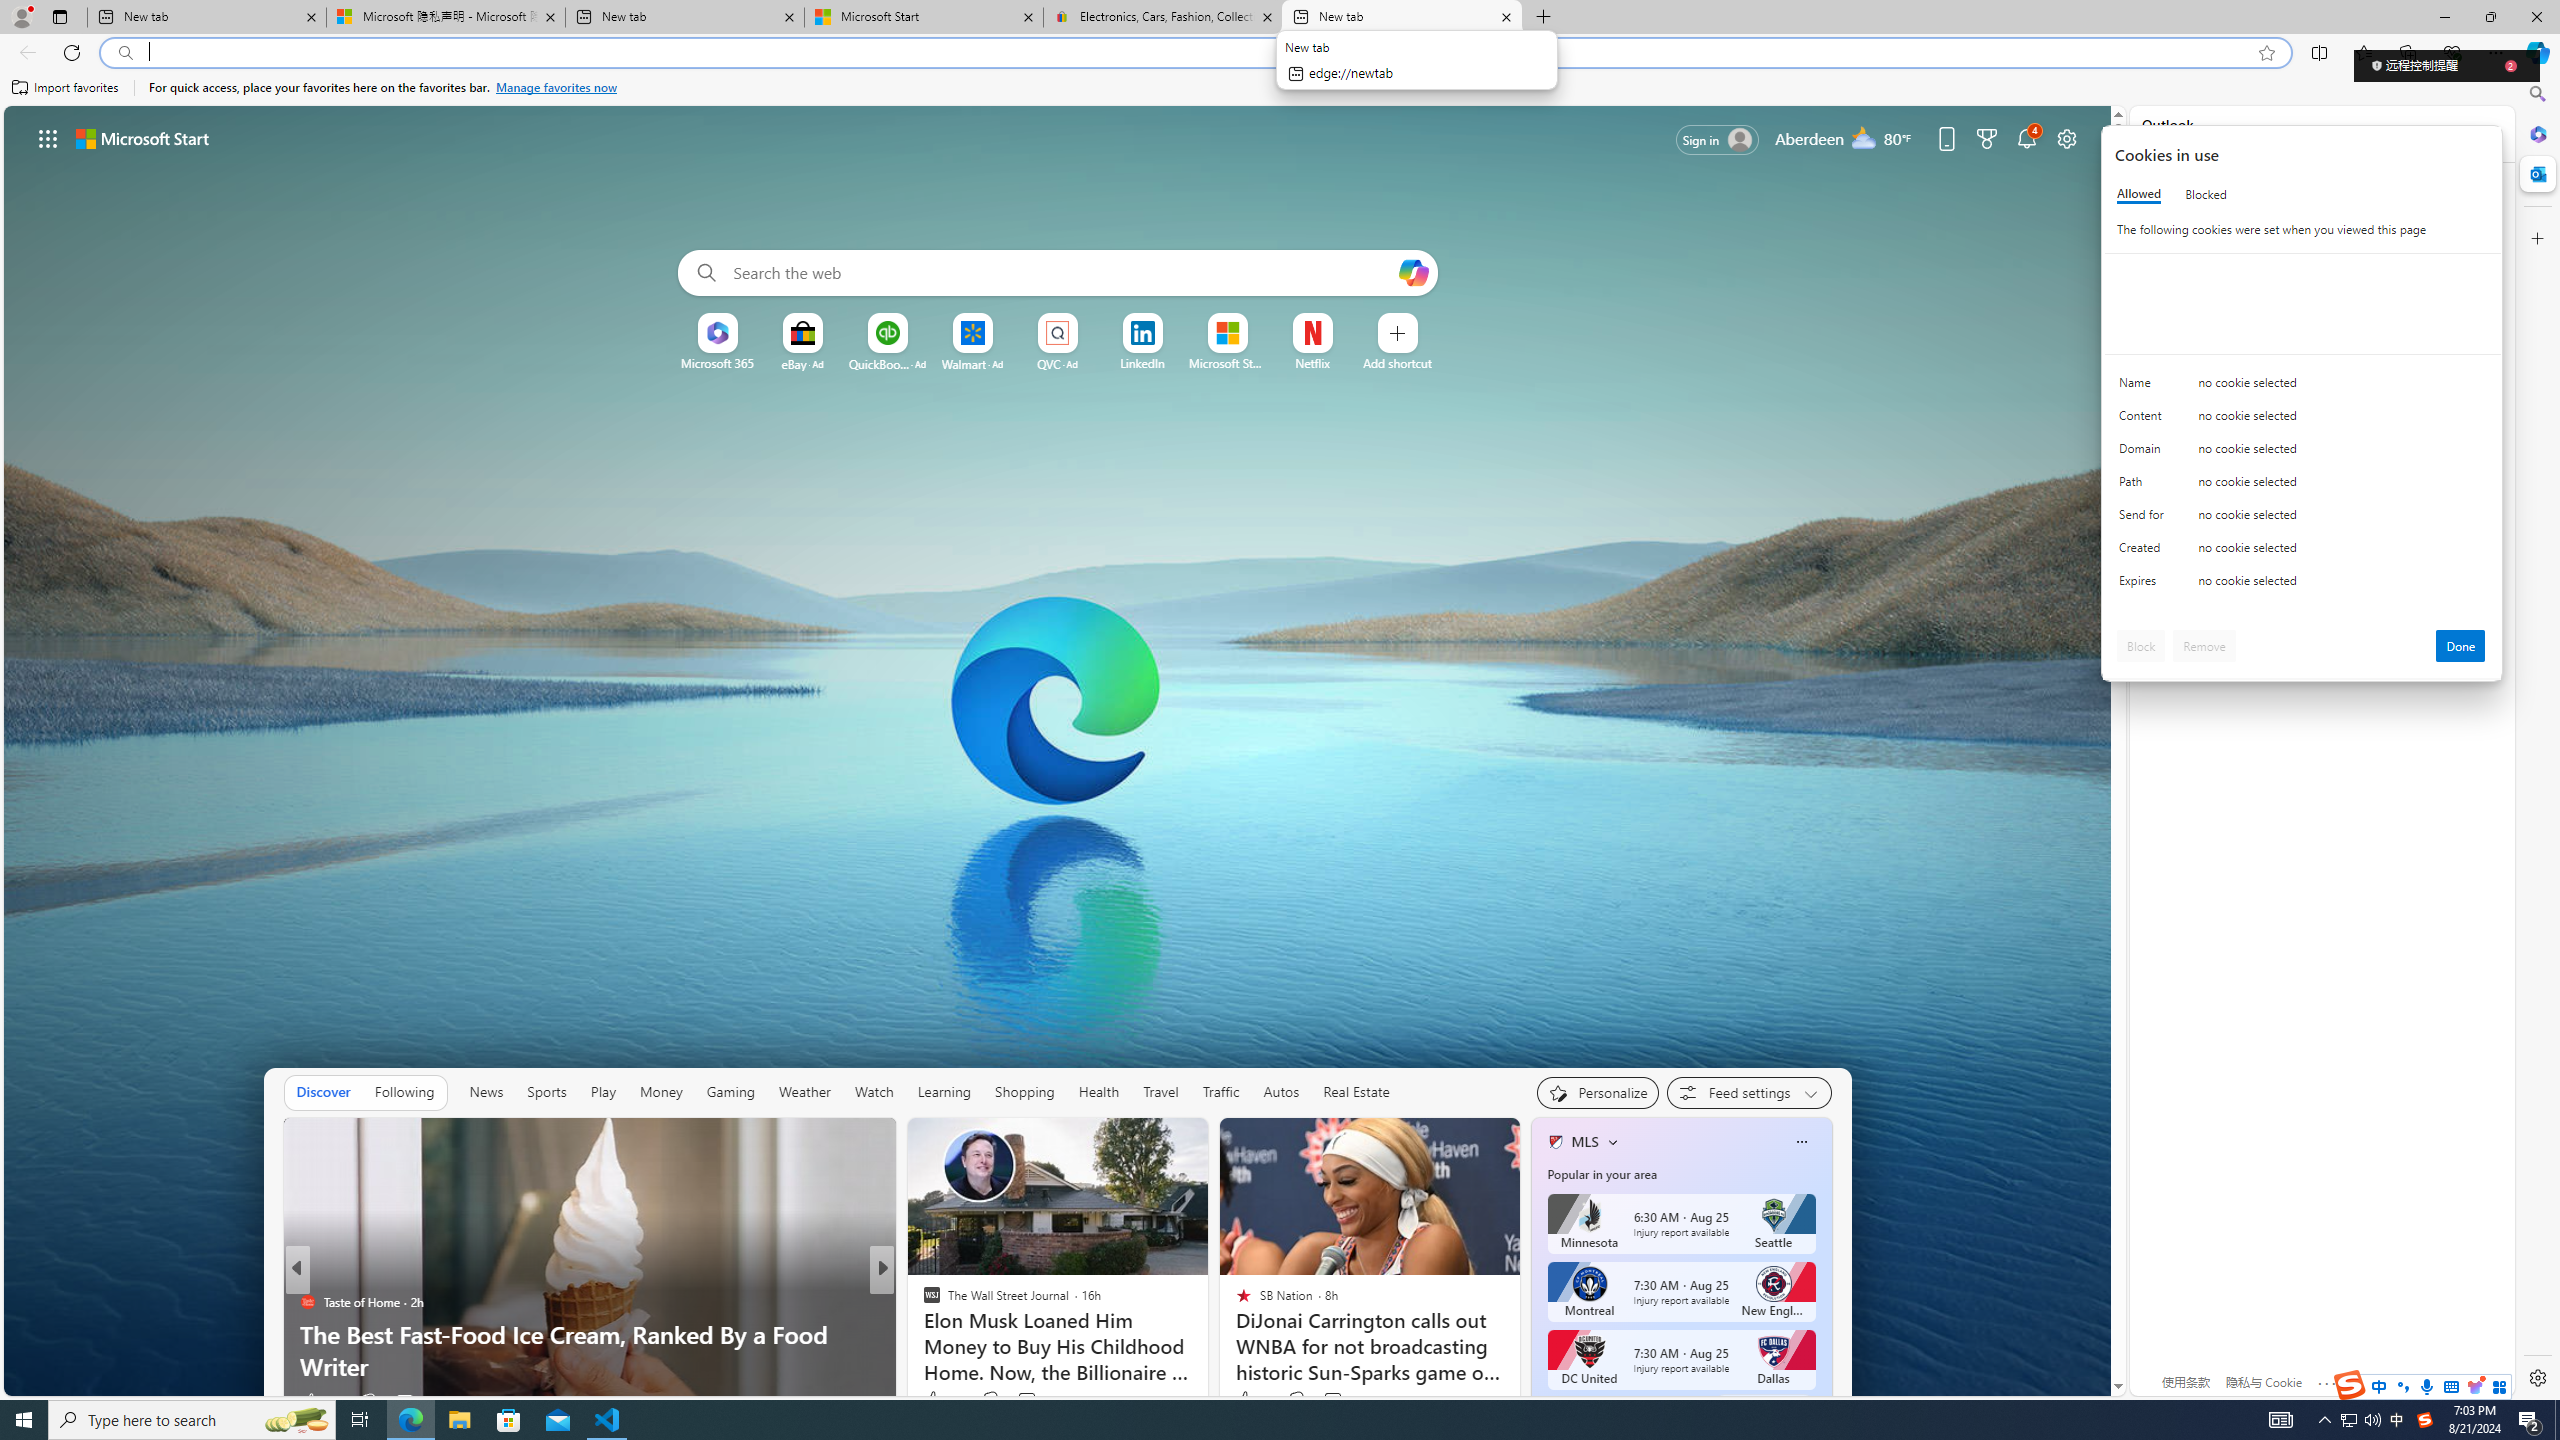 The image size is (2560, 1440). Describe the element at coordinates (936, 1400) in the screenshot. I see `514 Like` at that location.